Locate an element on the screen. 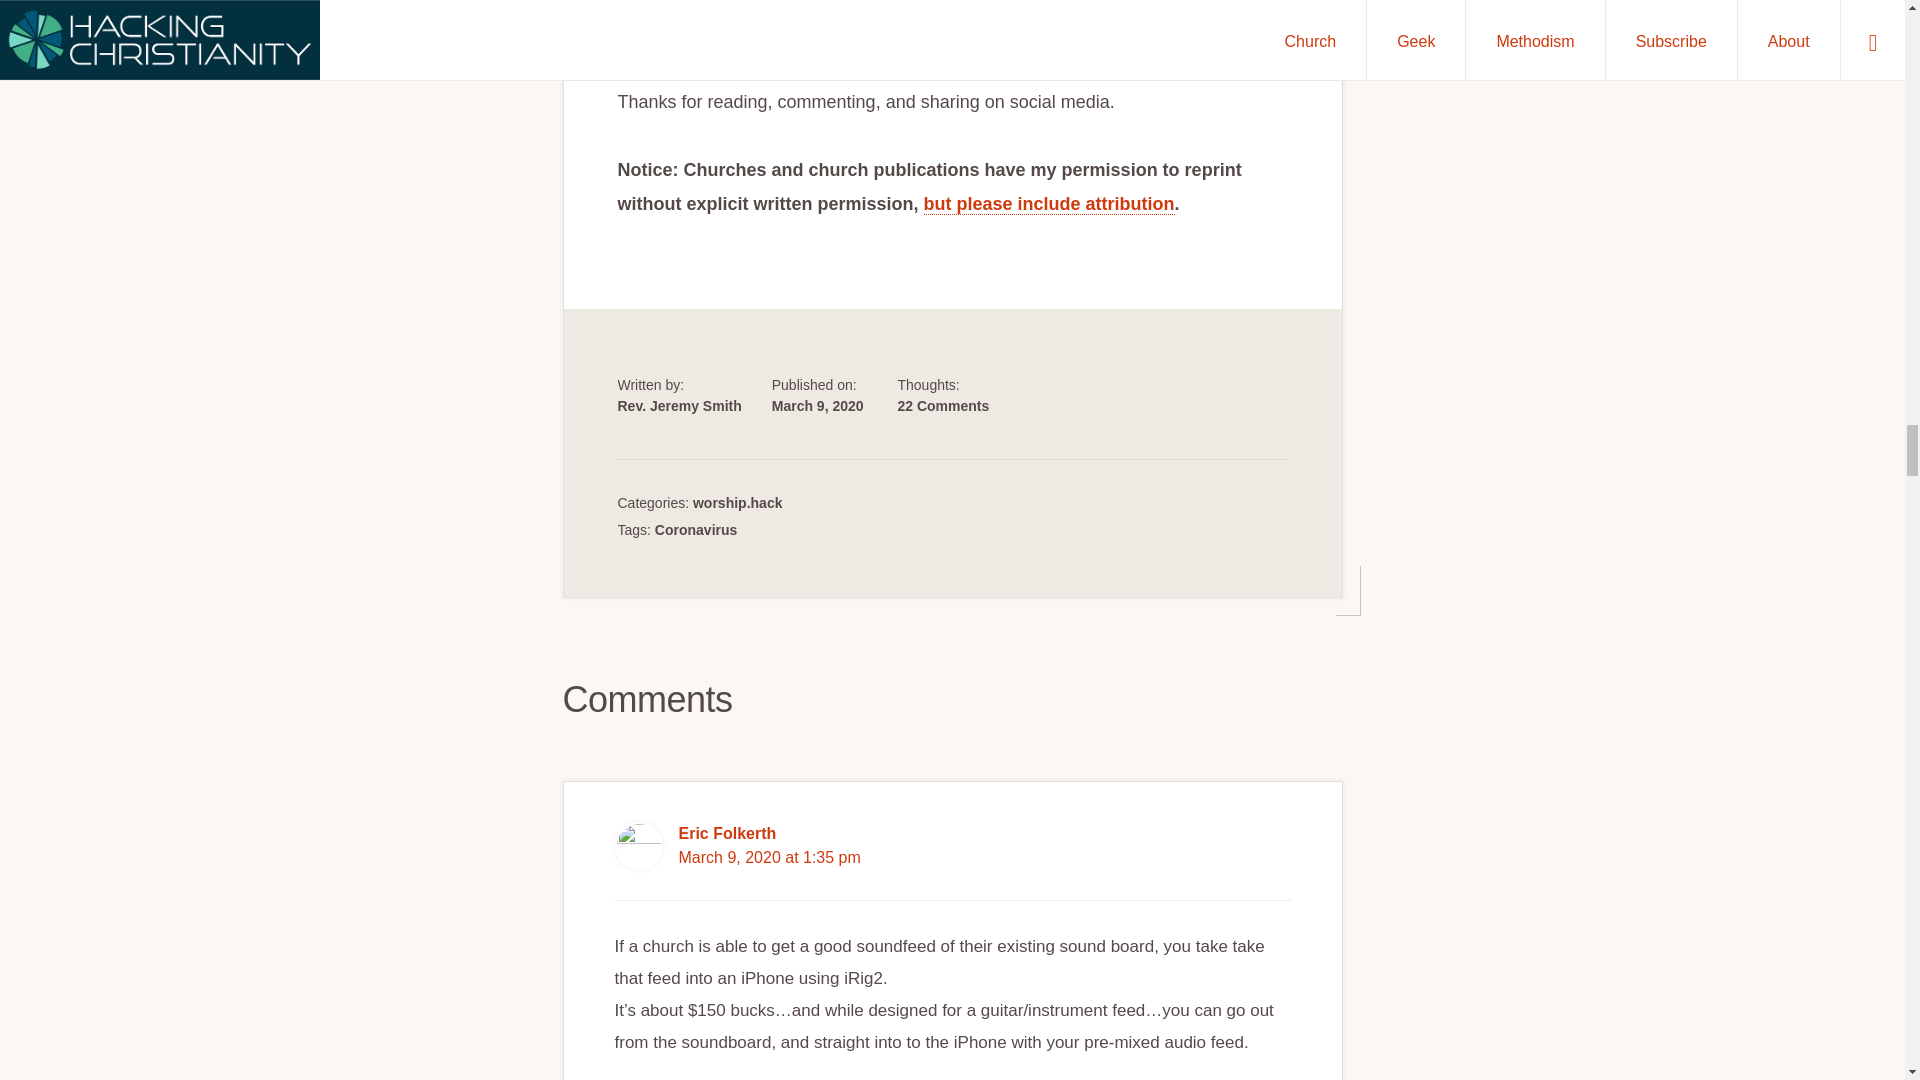 This screenshot has height=1080, width=1920. 22 Comments is located at coordinates (942, 406).